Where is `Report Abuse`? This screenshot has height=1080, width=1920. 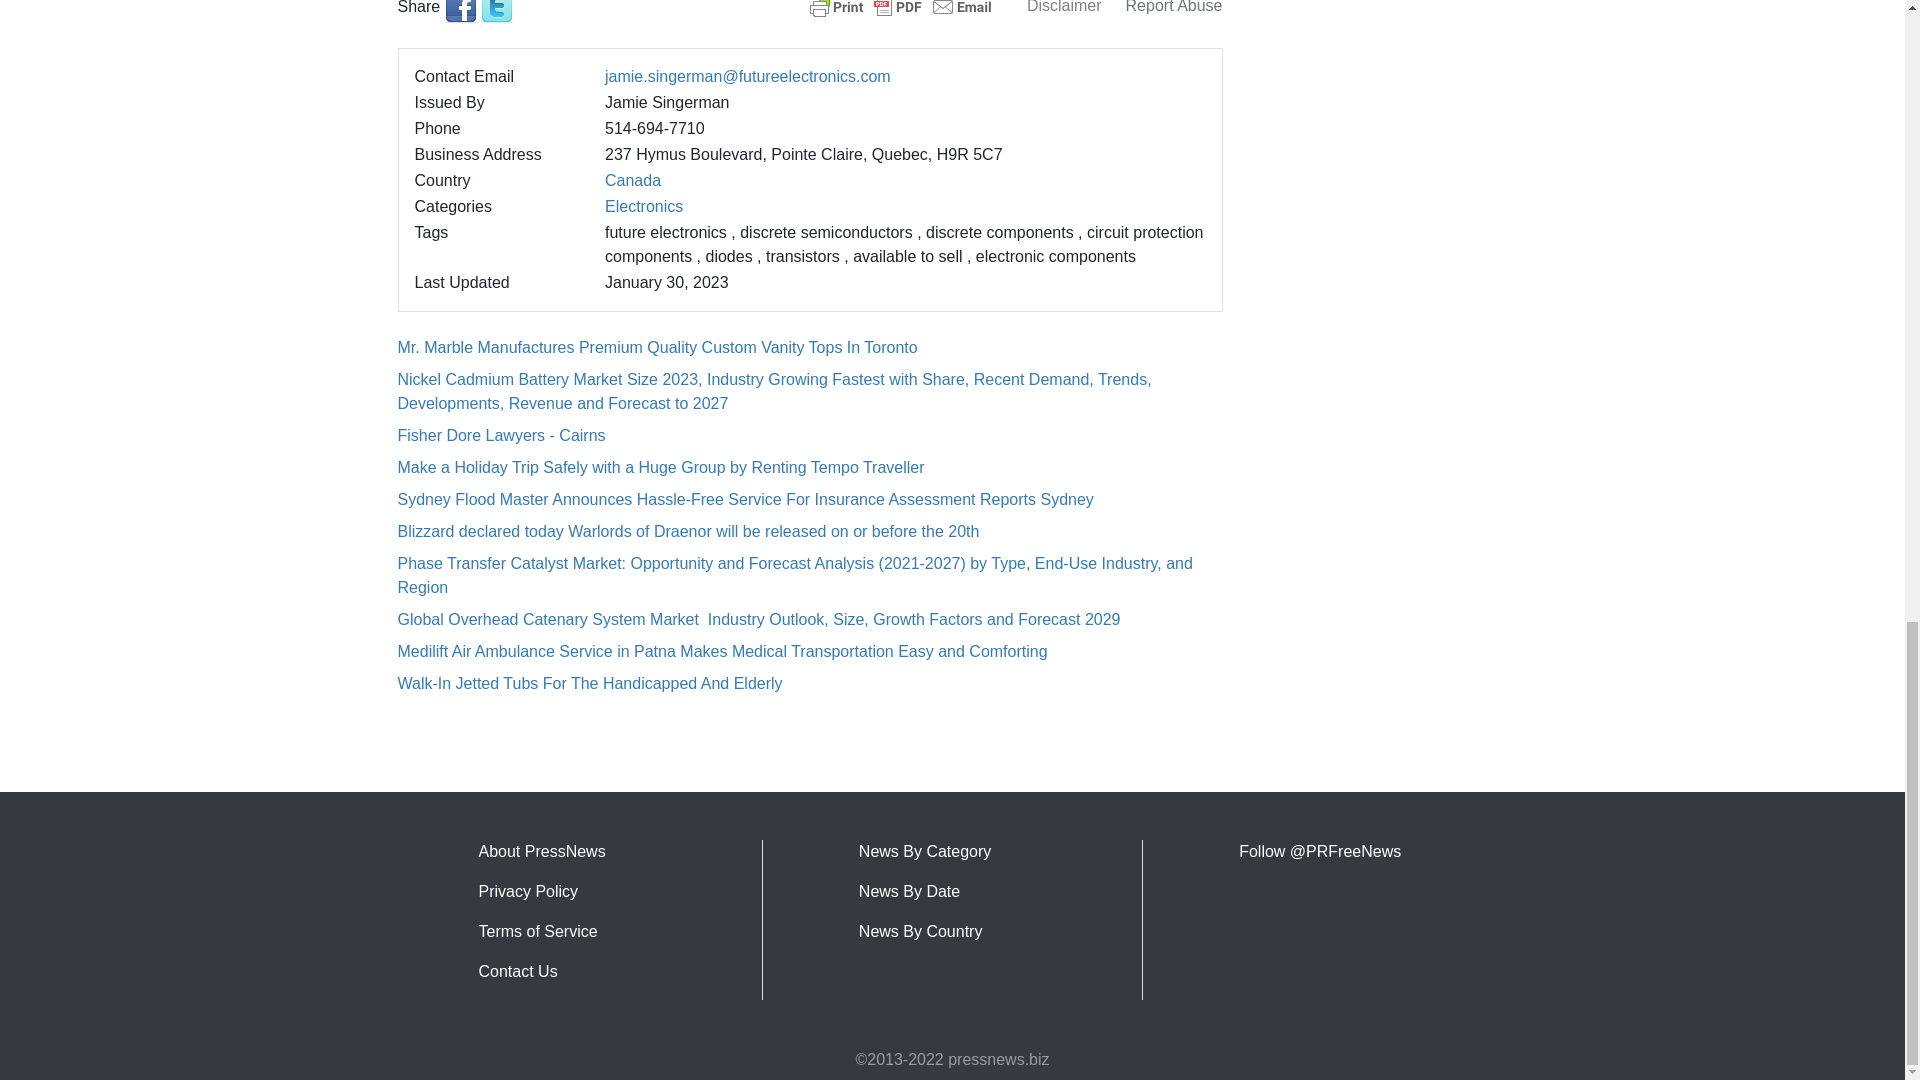
Report Abuse is located at coordinates (1174, 7).